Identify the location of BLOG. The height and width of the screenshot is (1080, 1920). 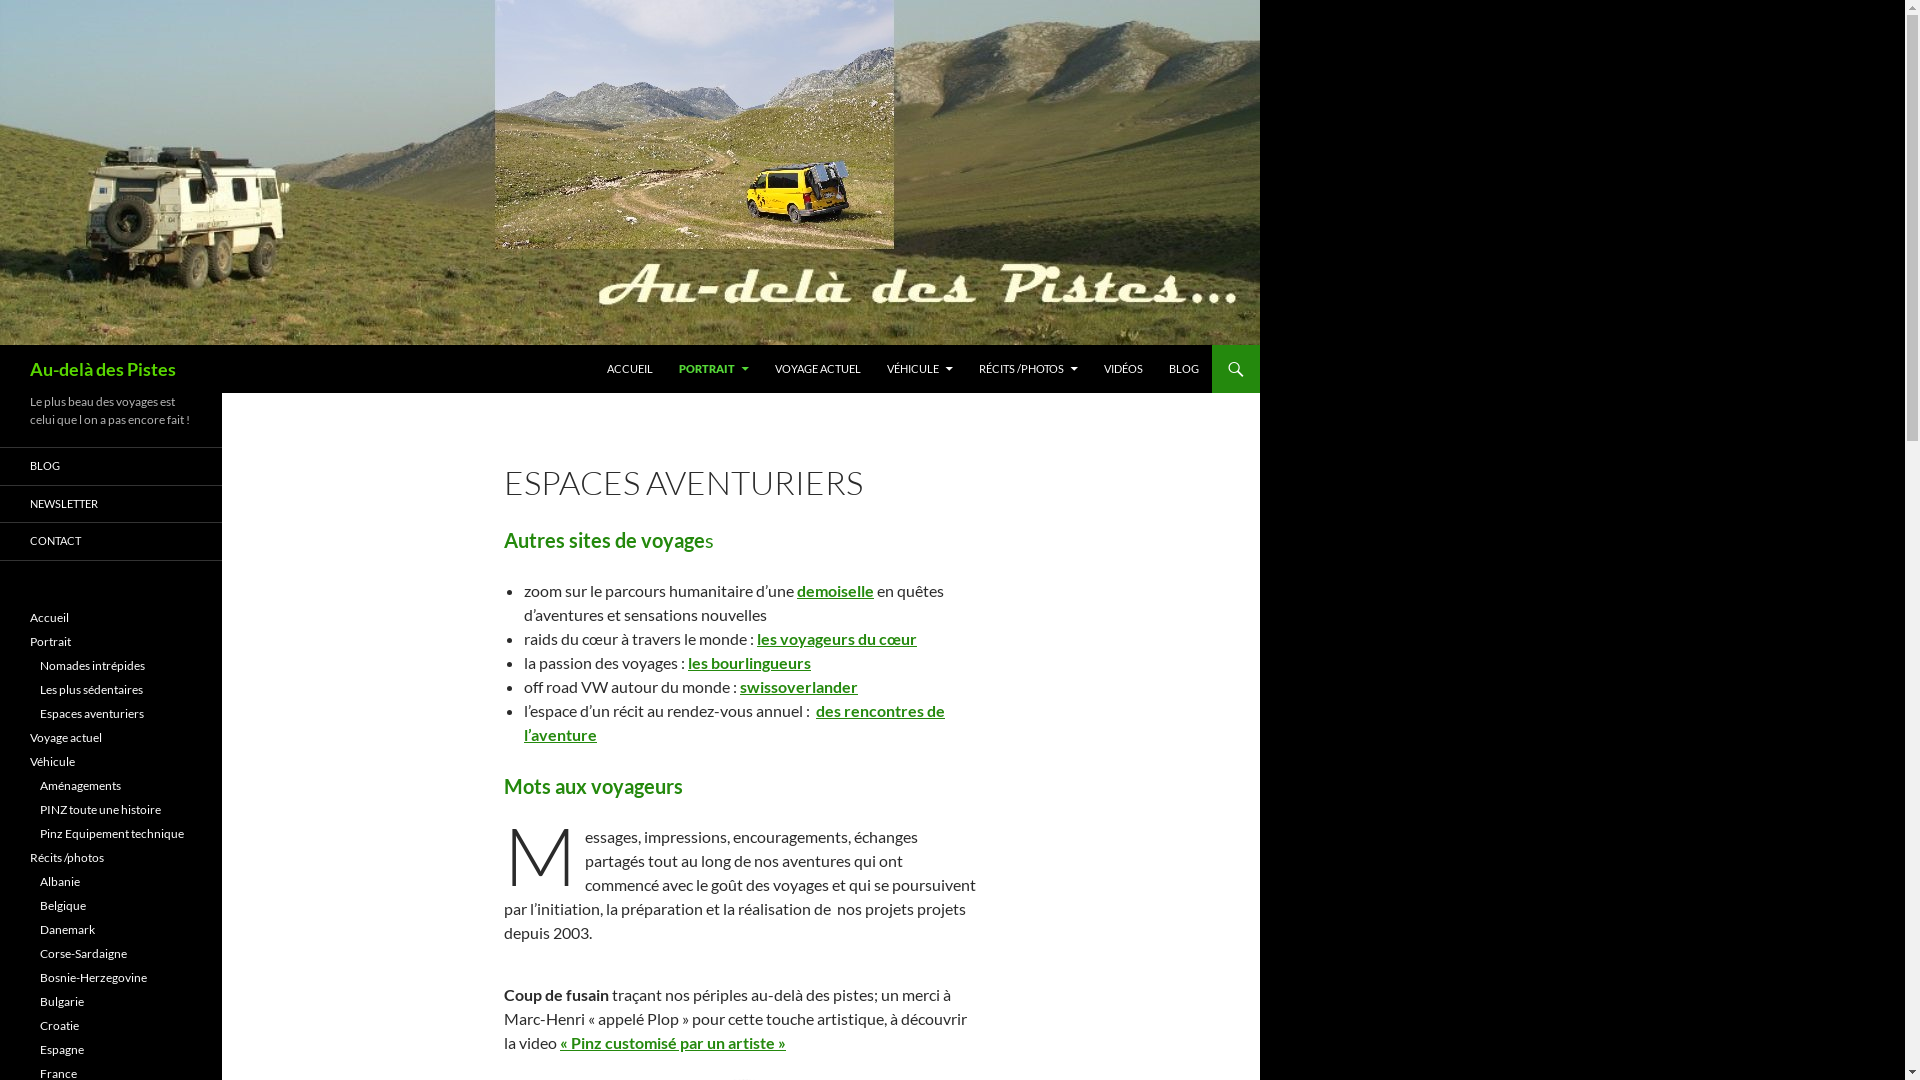
(111, 466).